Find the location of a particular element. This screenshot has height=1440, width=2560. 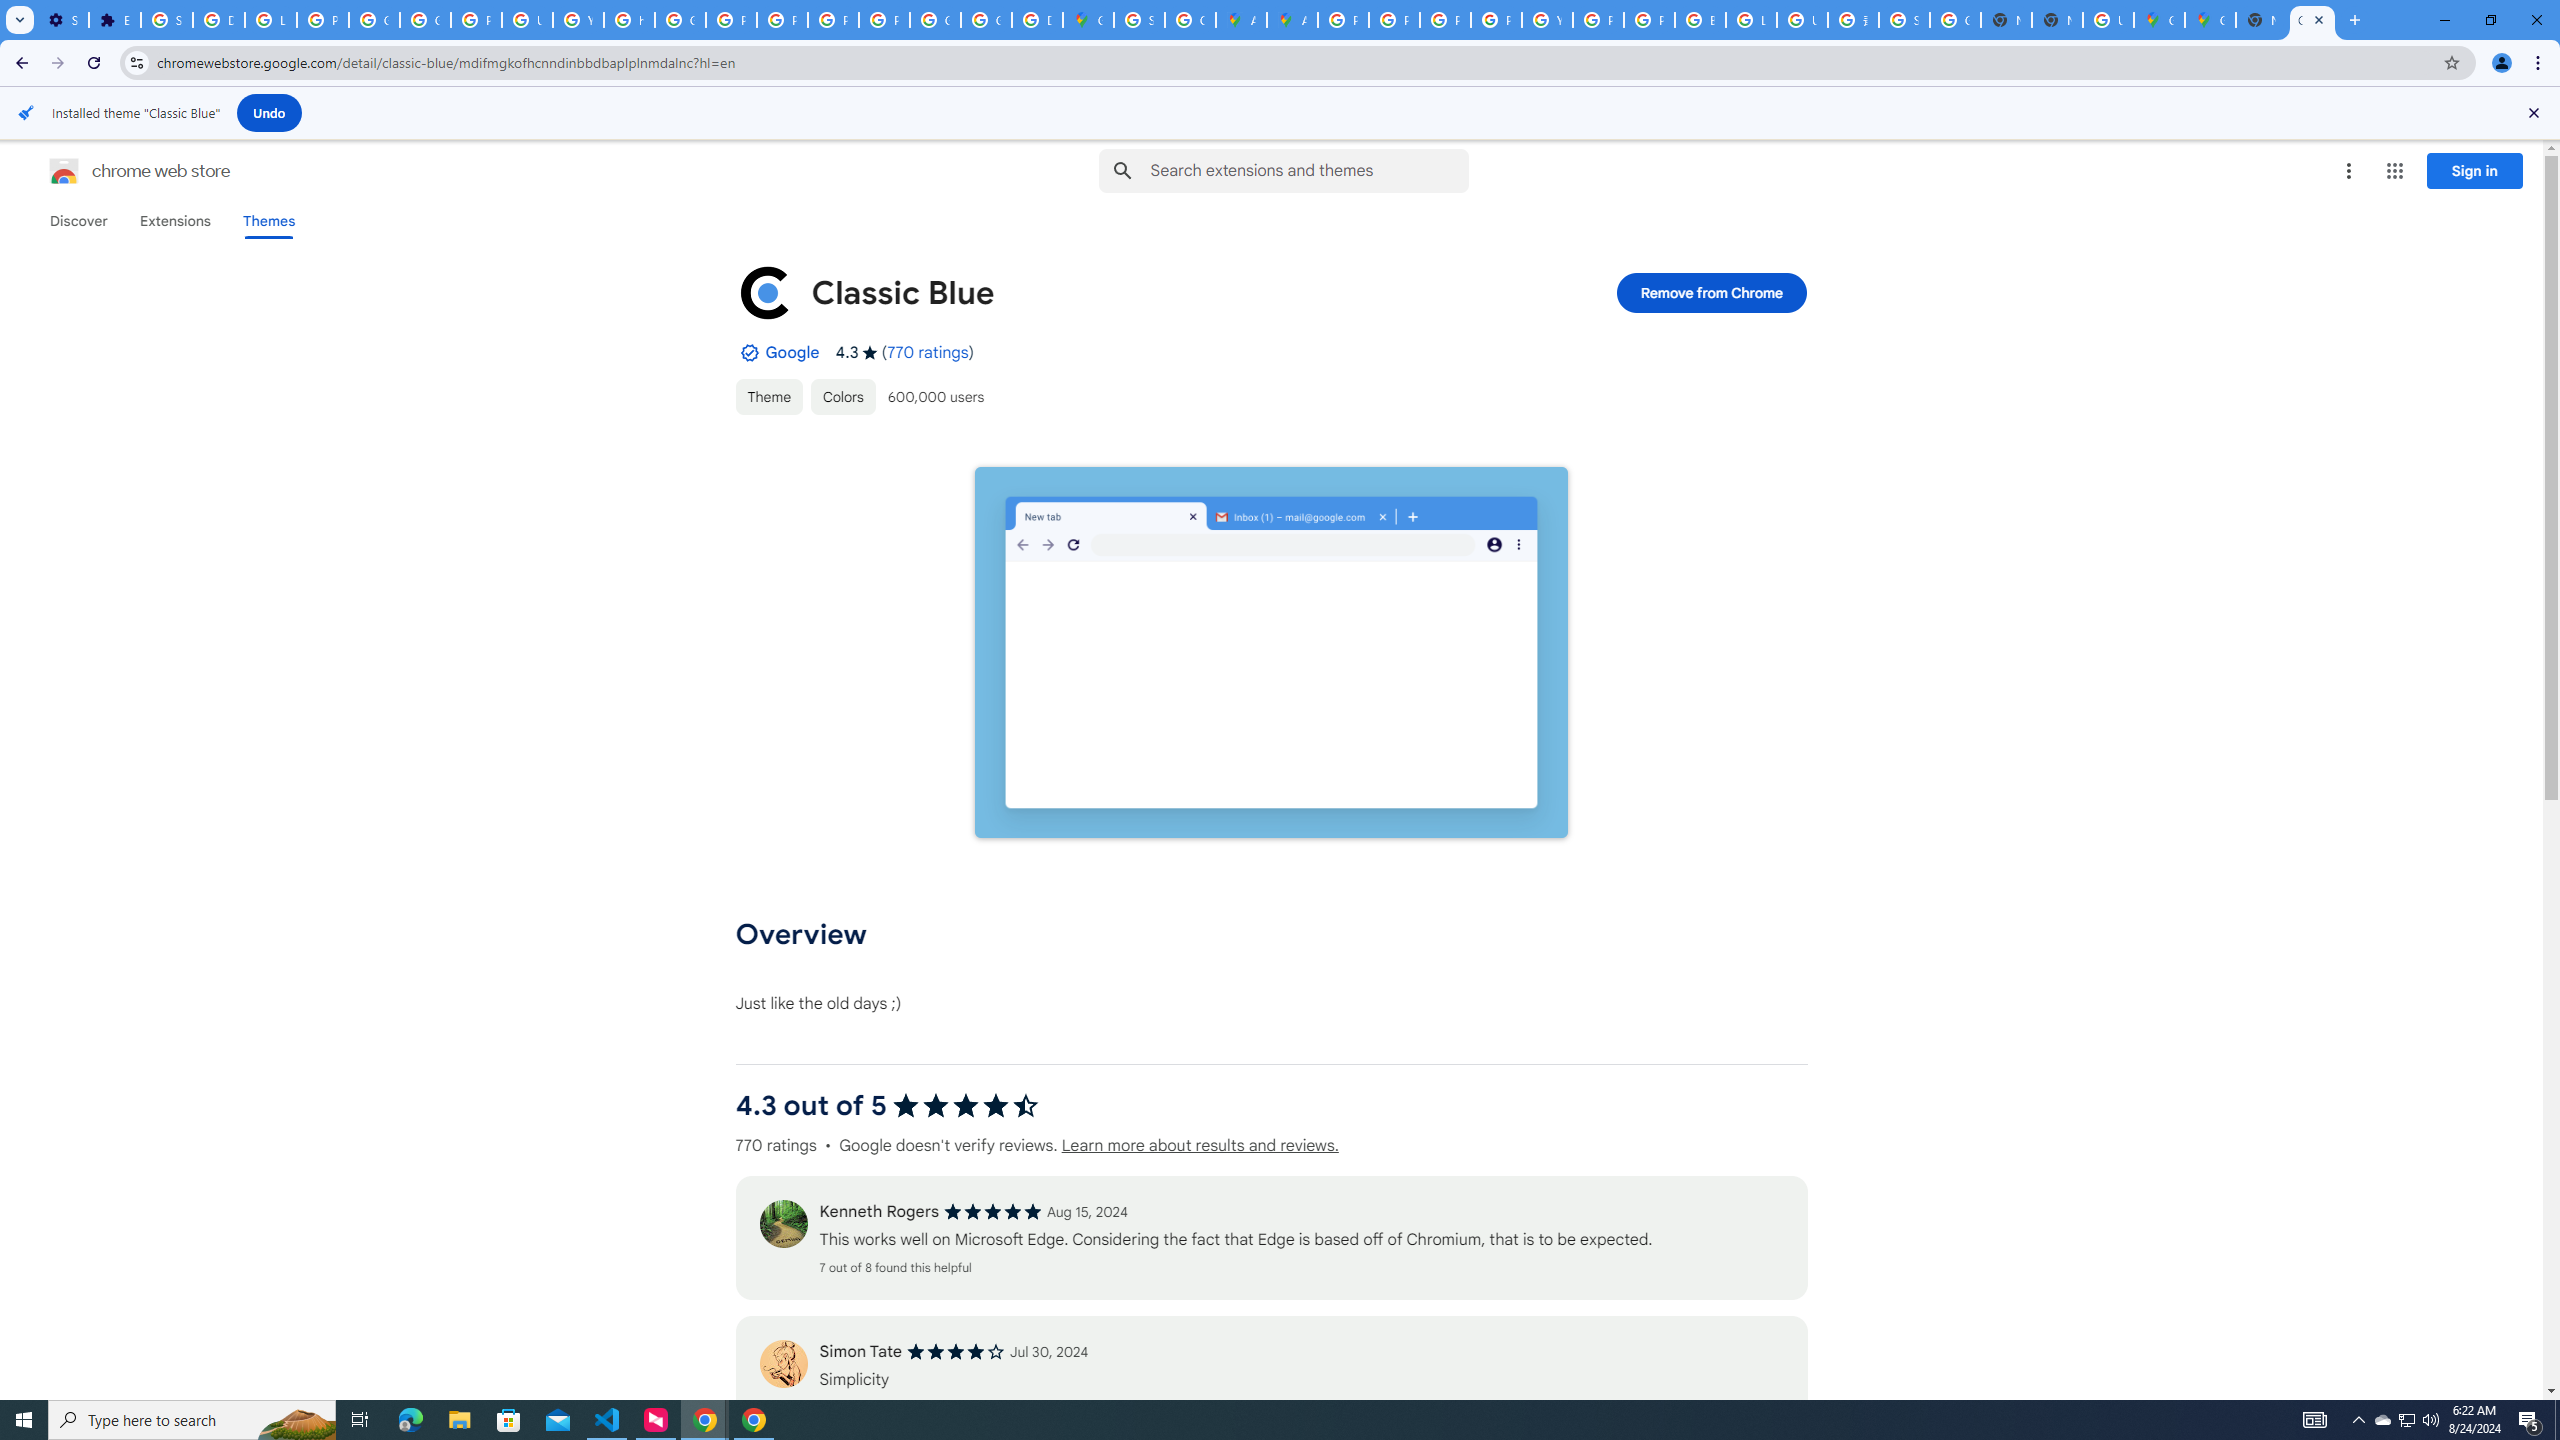

Policy Accountability and Transparency - Transparency Center is located at coordinates (1342, 20).